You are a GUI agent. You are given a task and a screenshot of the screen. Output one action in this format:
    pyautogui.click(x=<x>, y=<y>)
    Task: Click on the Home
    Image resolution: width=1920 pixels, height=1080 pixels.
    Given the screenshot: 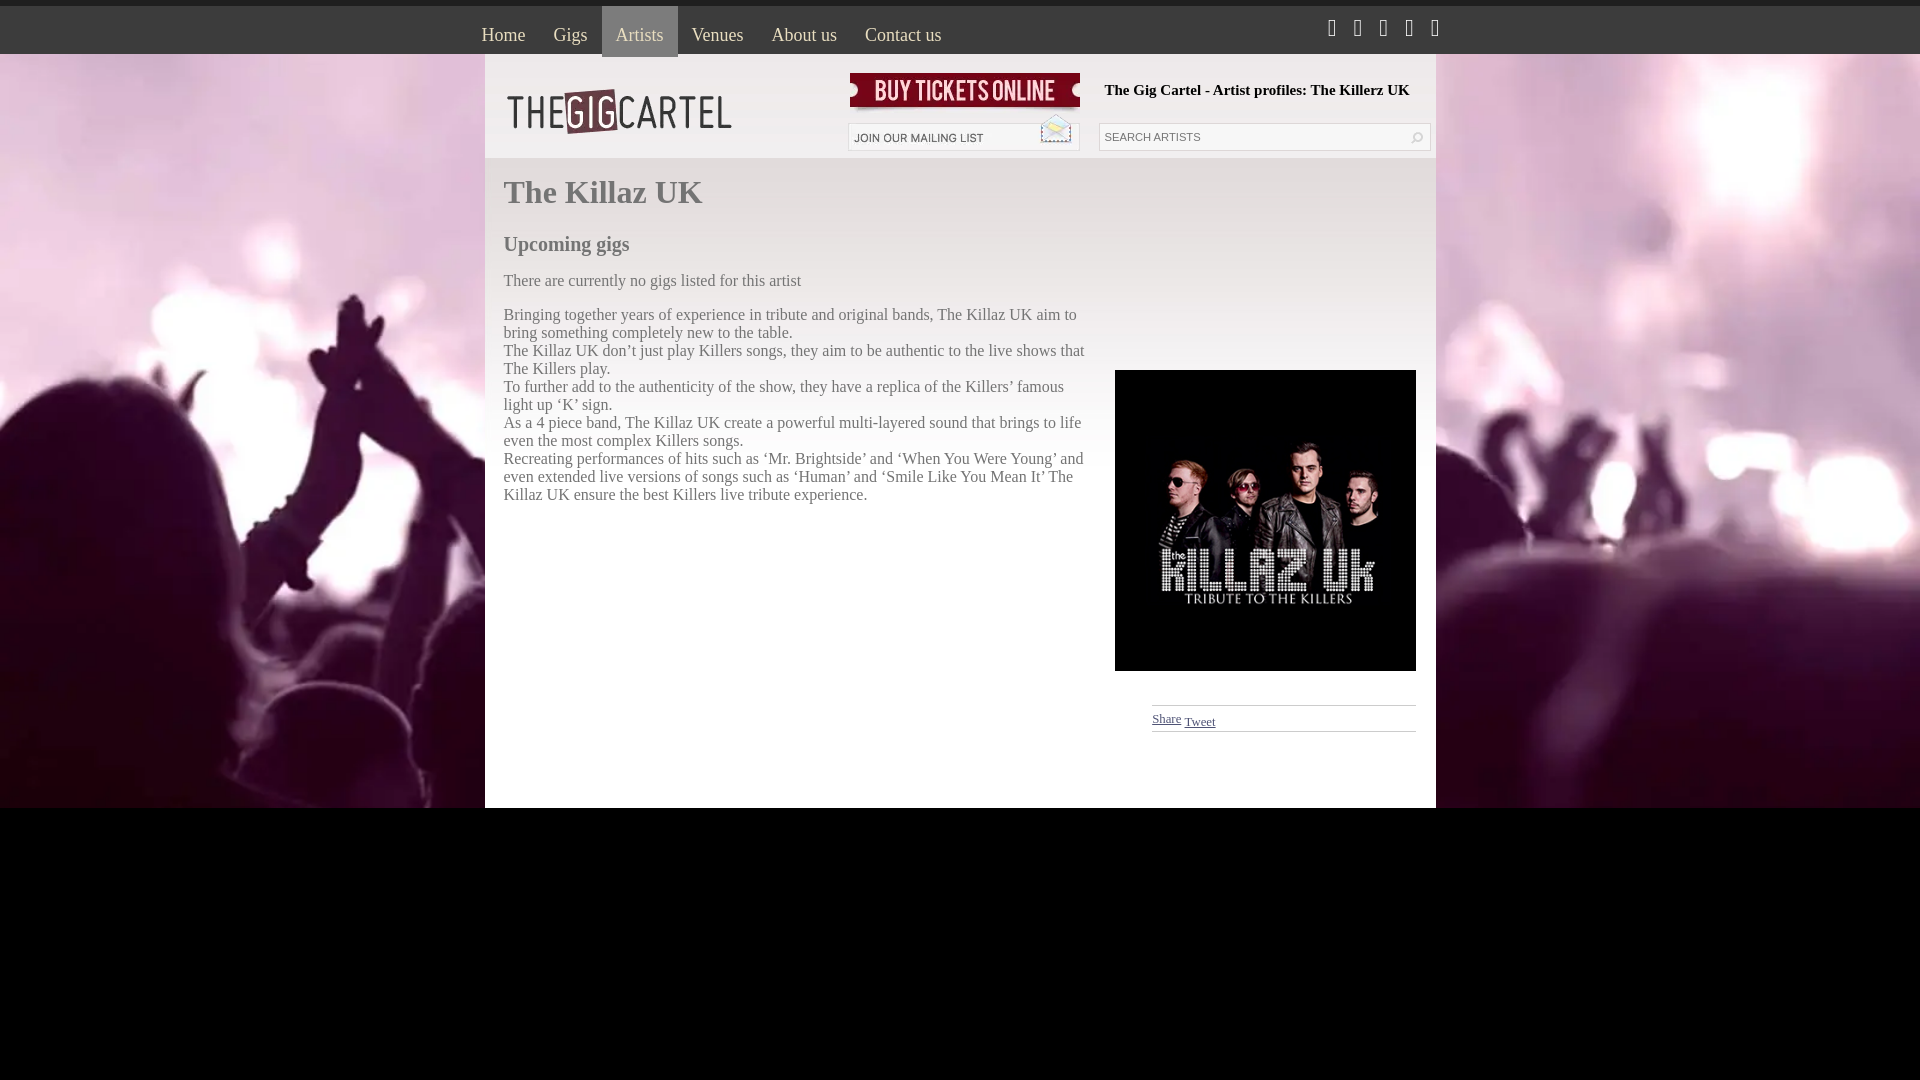 What is the action you would take?
    pyautogui.click(x=504, y=32)
    